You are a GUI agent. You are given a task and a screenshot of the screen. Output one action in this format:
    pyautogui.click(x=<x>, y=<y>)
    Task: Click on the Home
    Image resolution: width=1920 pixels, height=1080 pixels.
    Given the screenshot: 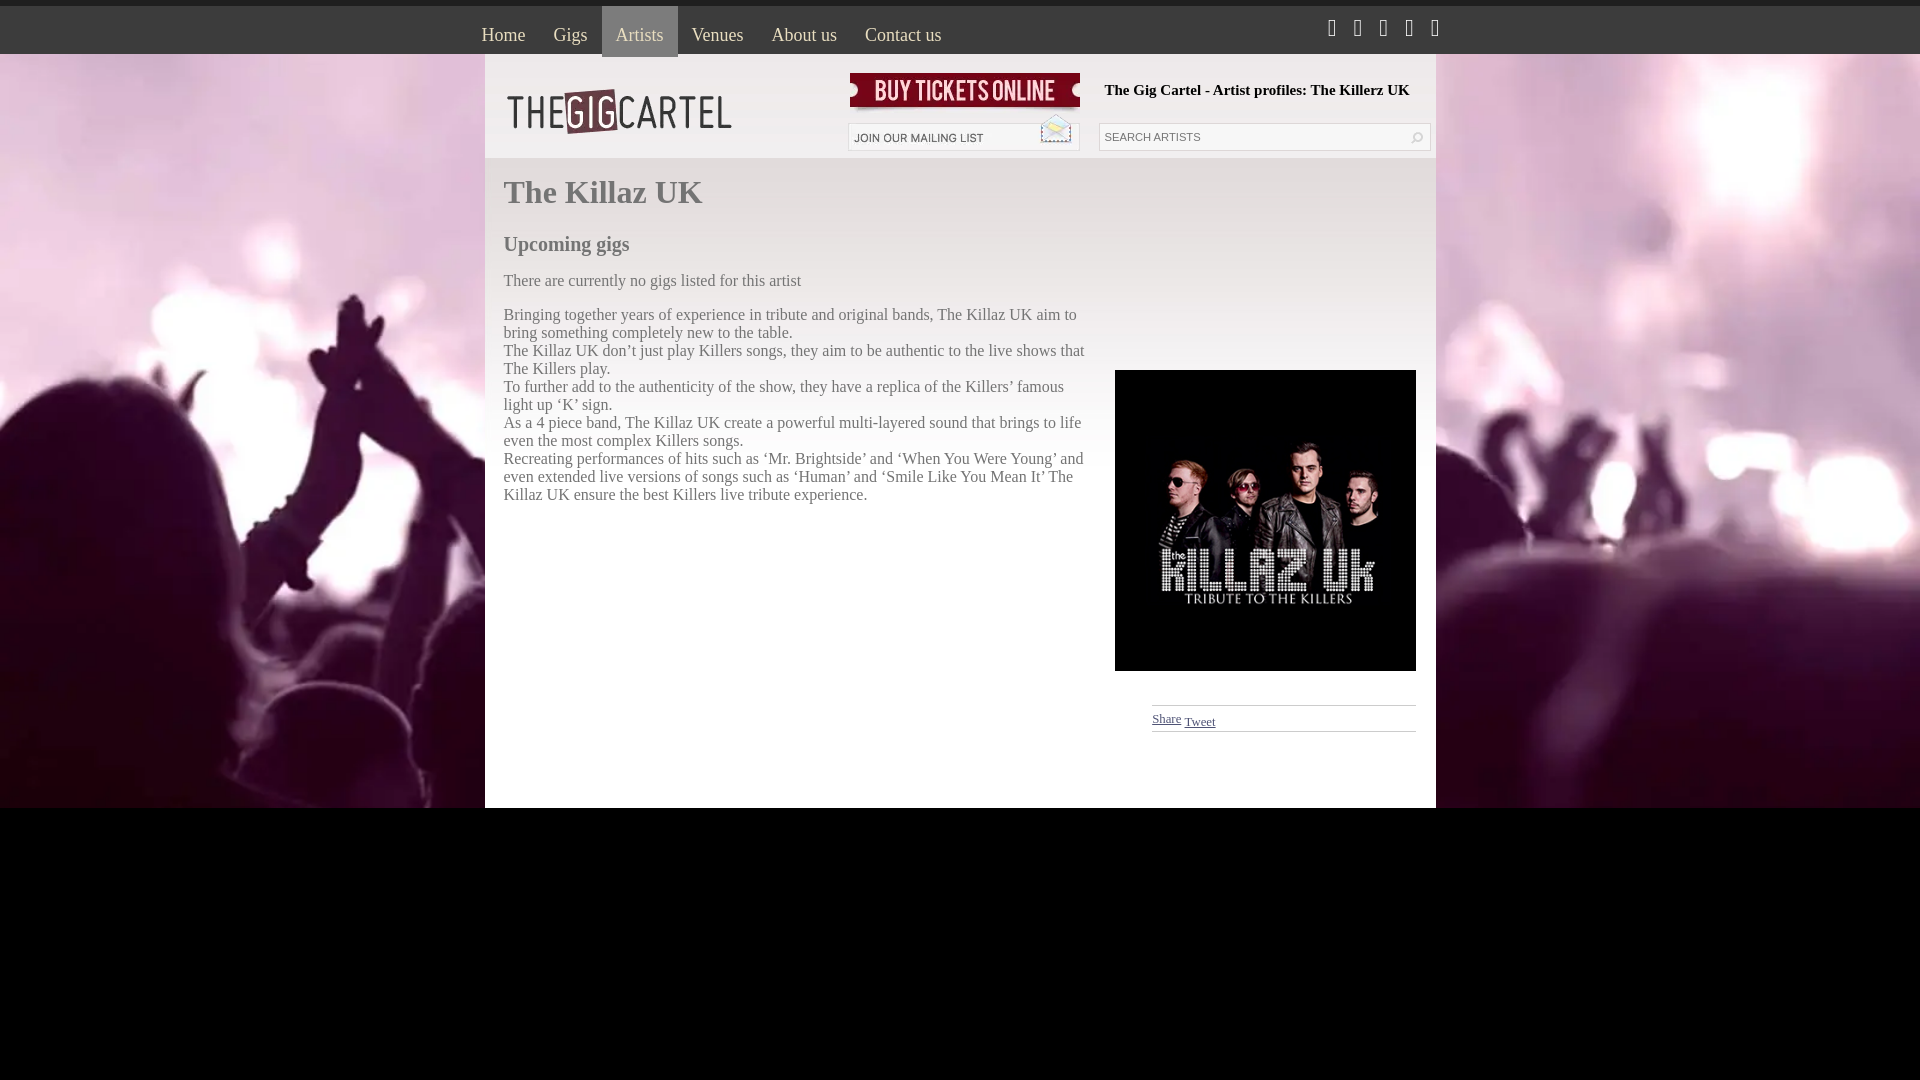 What is the action you would take?
    pyautogui.click(x=504, y=32)
    